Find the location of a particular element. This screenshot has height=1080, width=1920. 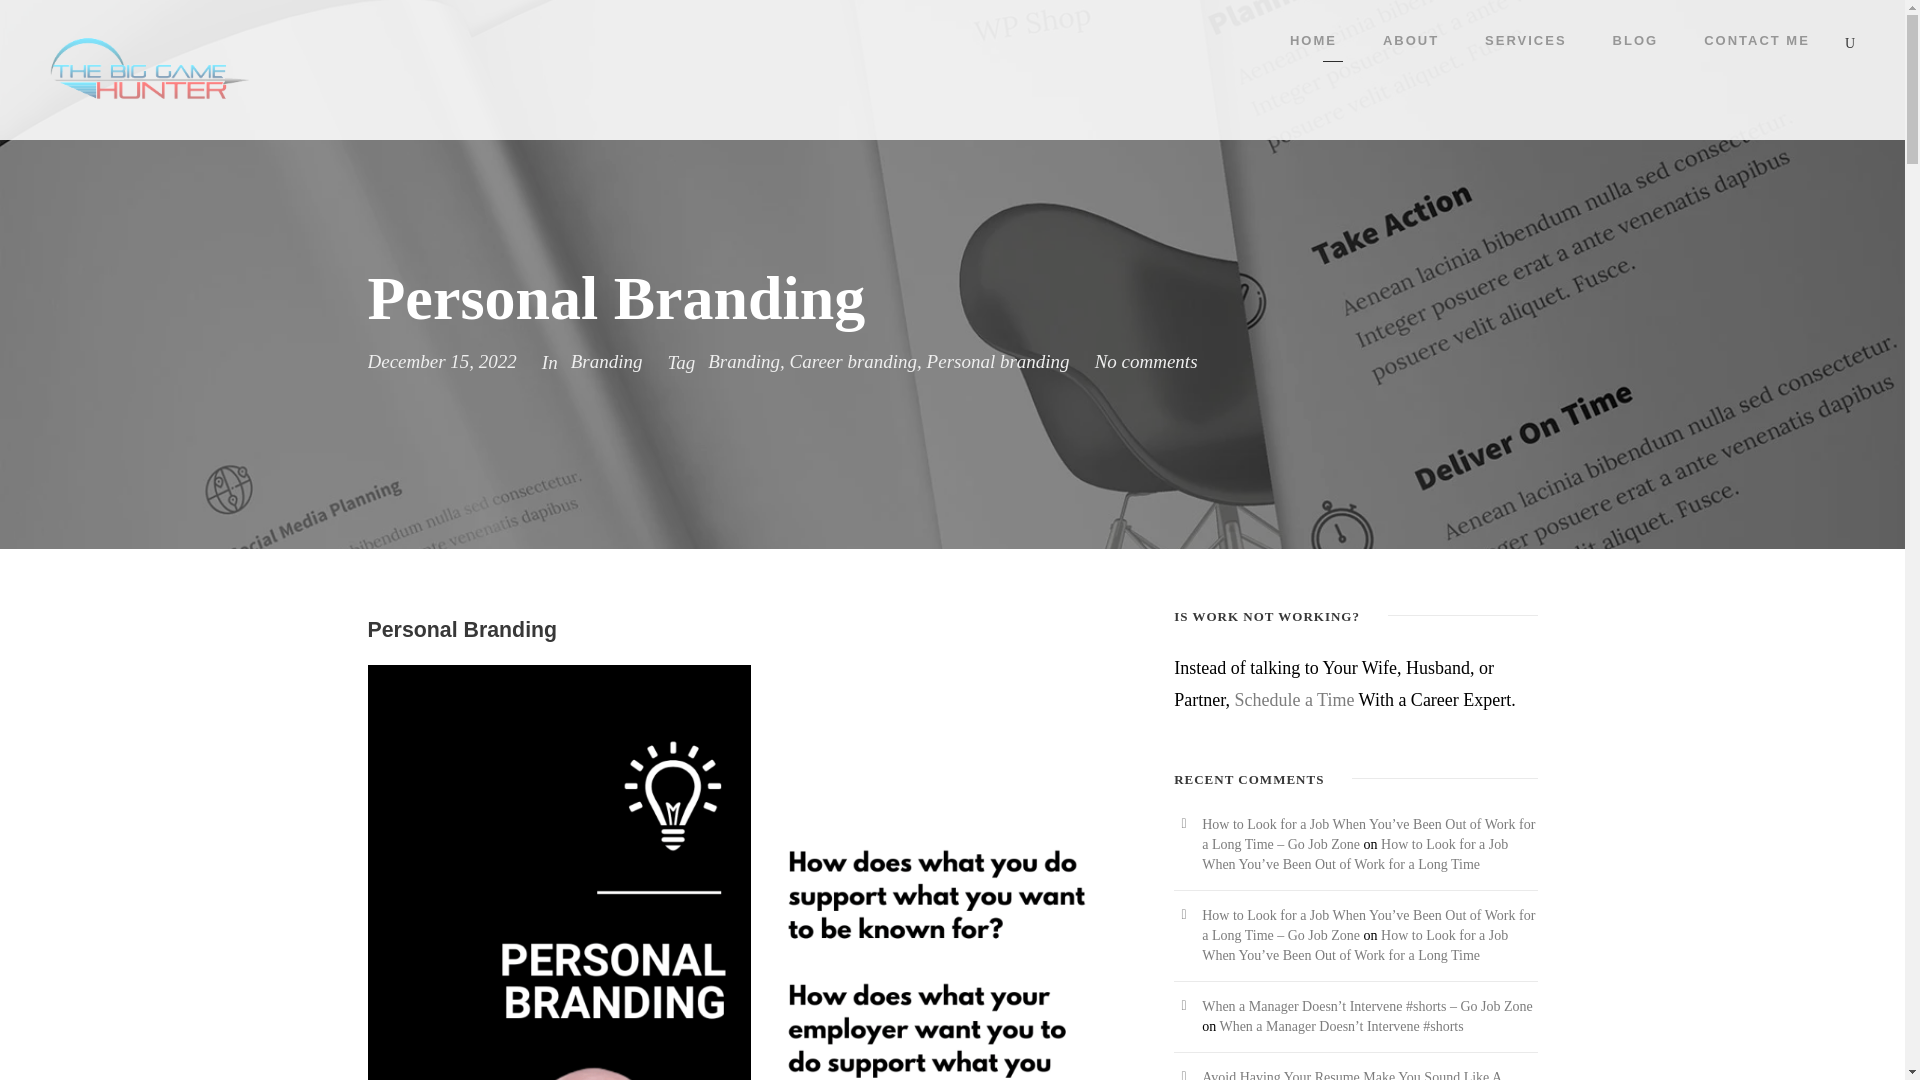

Branding is located at coordinates (744, 361).